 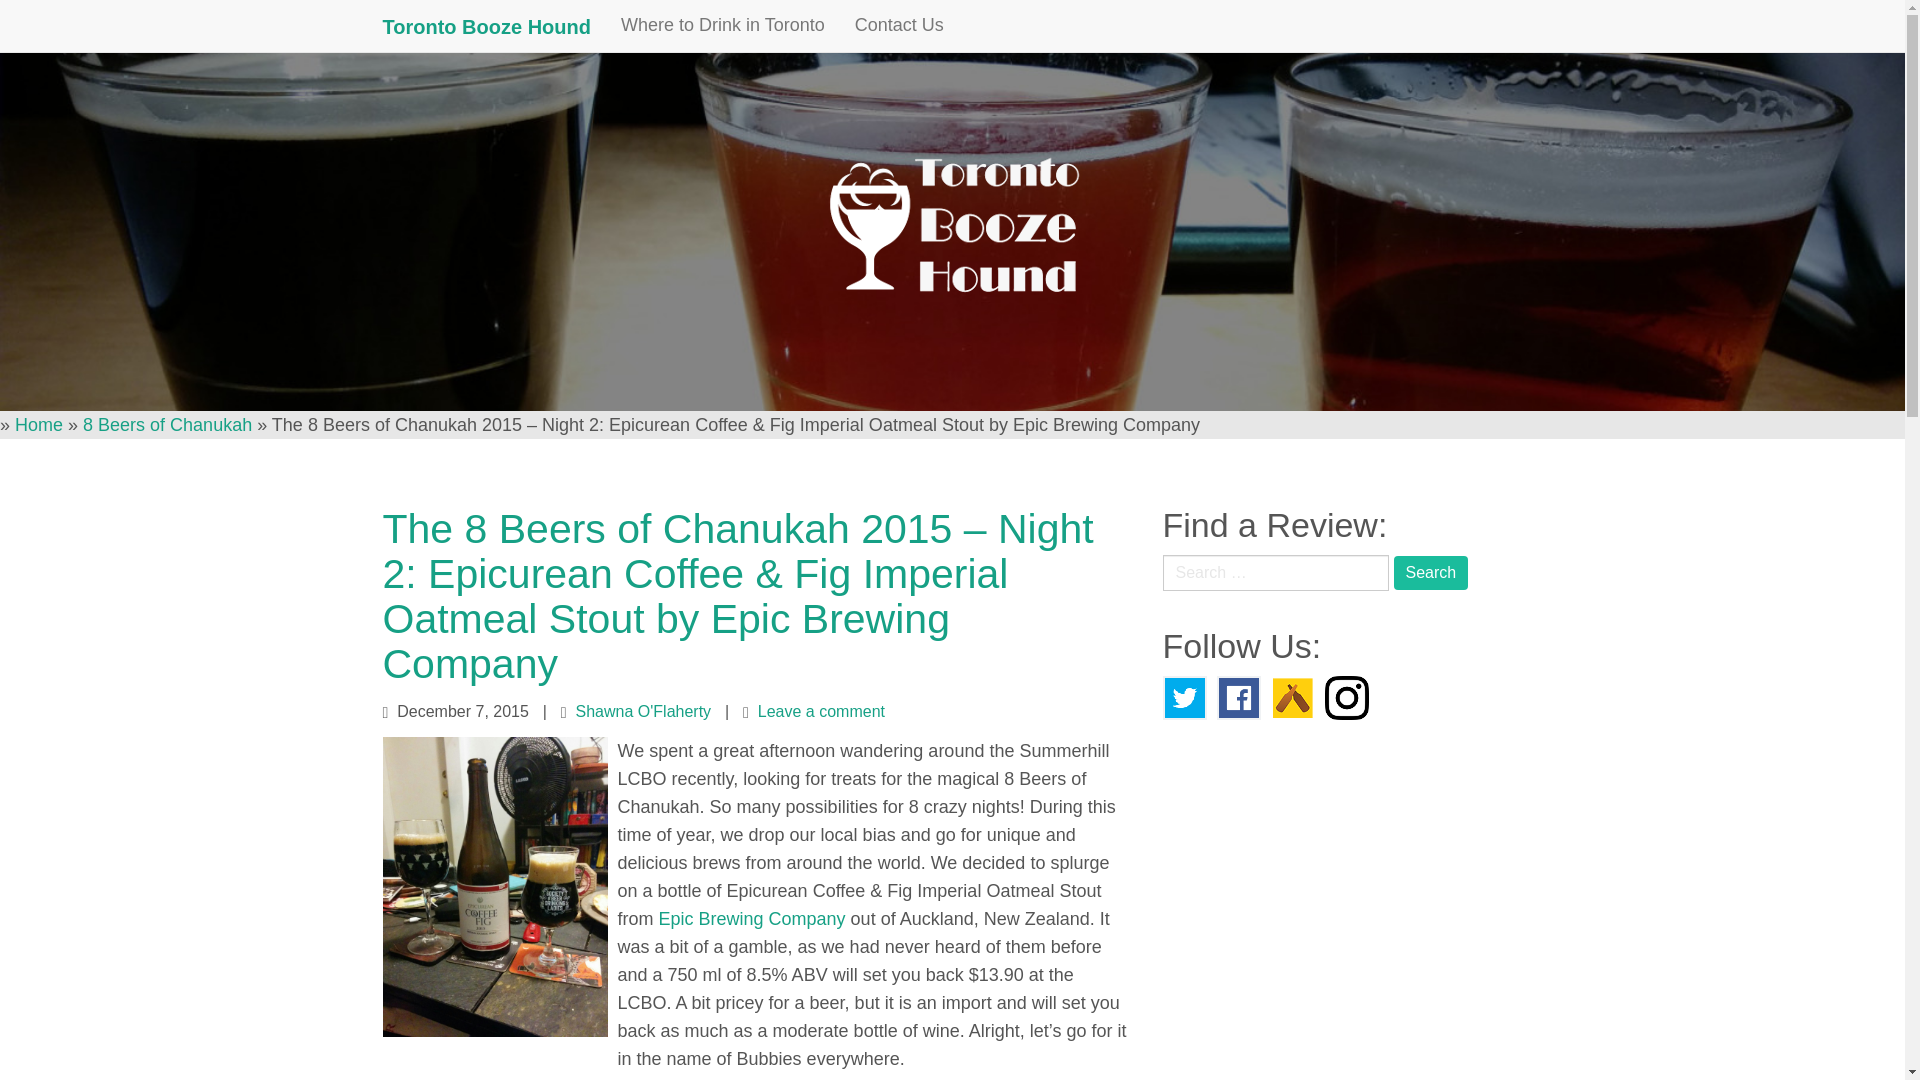 What do you see at coordinates (822, 712) in the screenshot?
I see `Leave a comment` at bounding box center [822, 712].